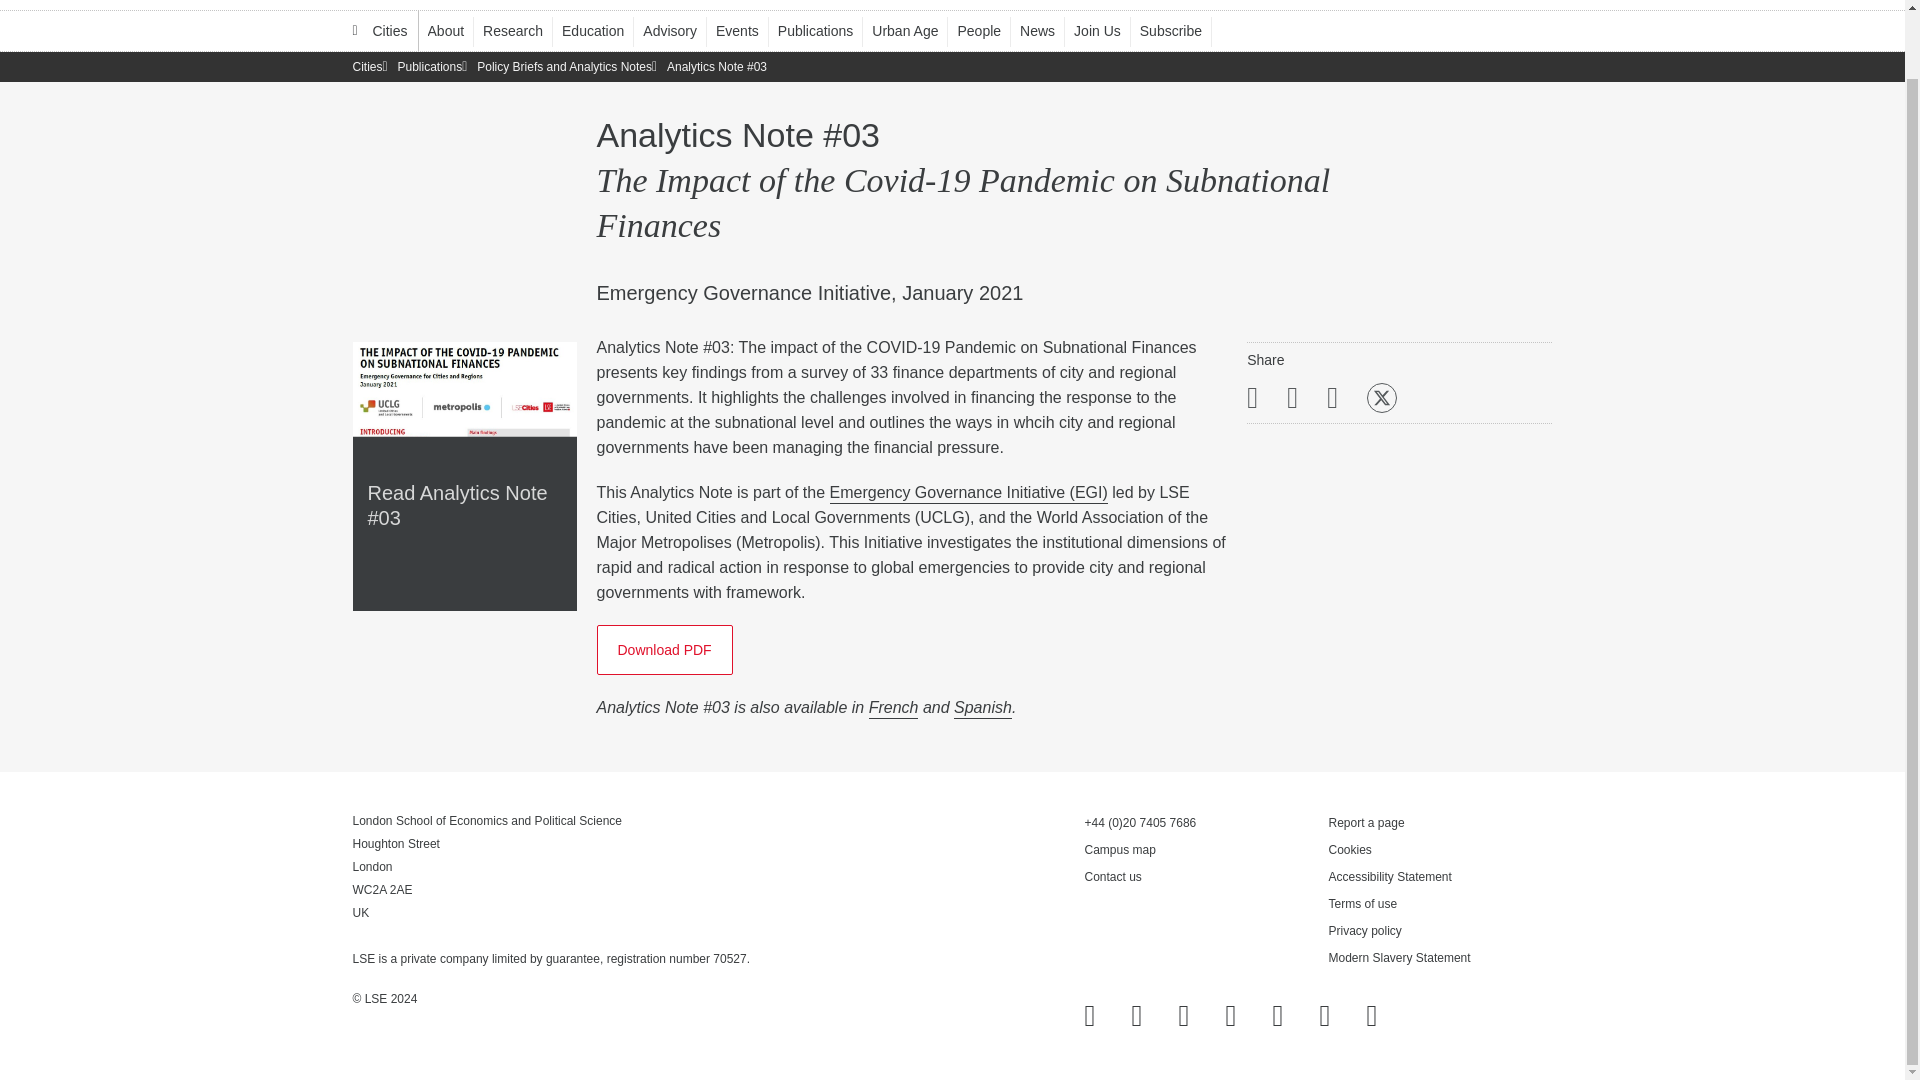 This screenshot has height=1080, width=1920. What do you see at coordinates (1180, 30) in the screenshot?
I see `Subscribe` at bounding box center [1180, 30].